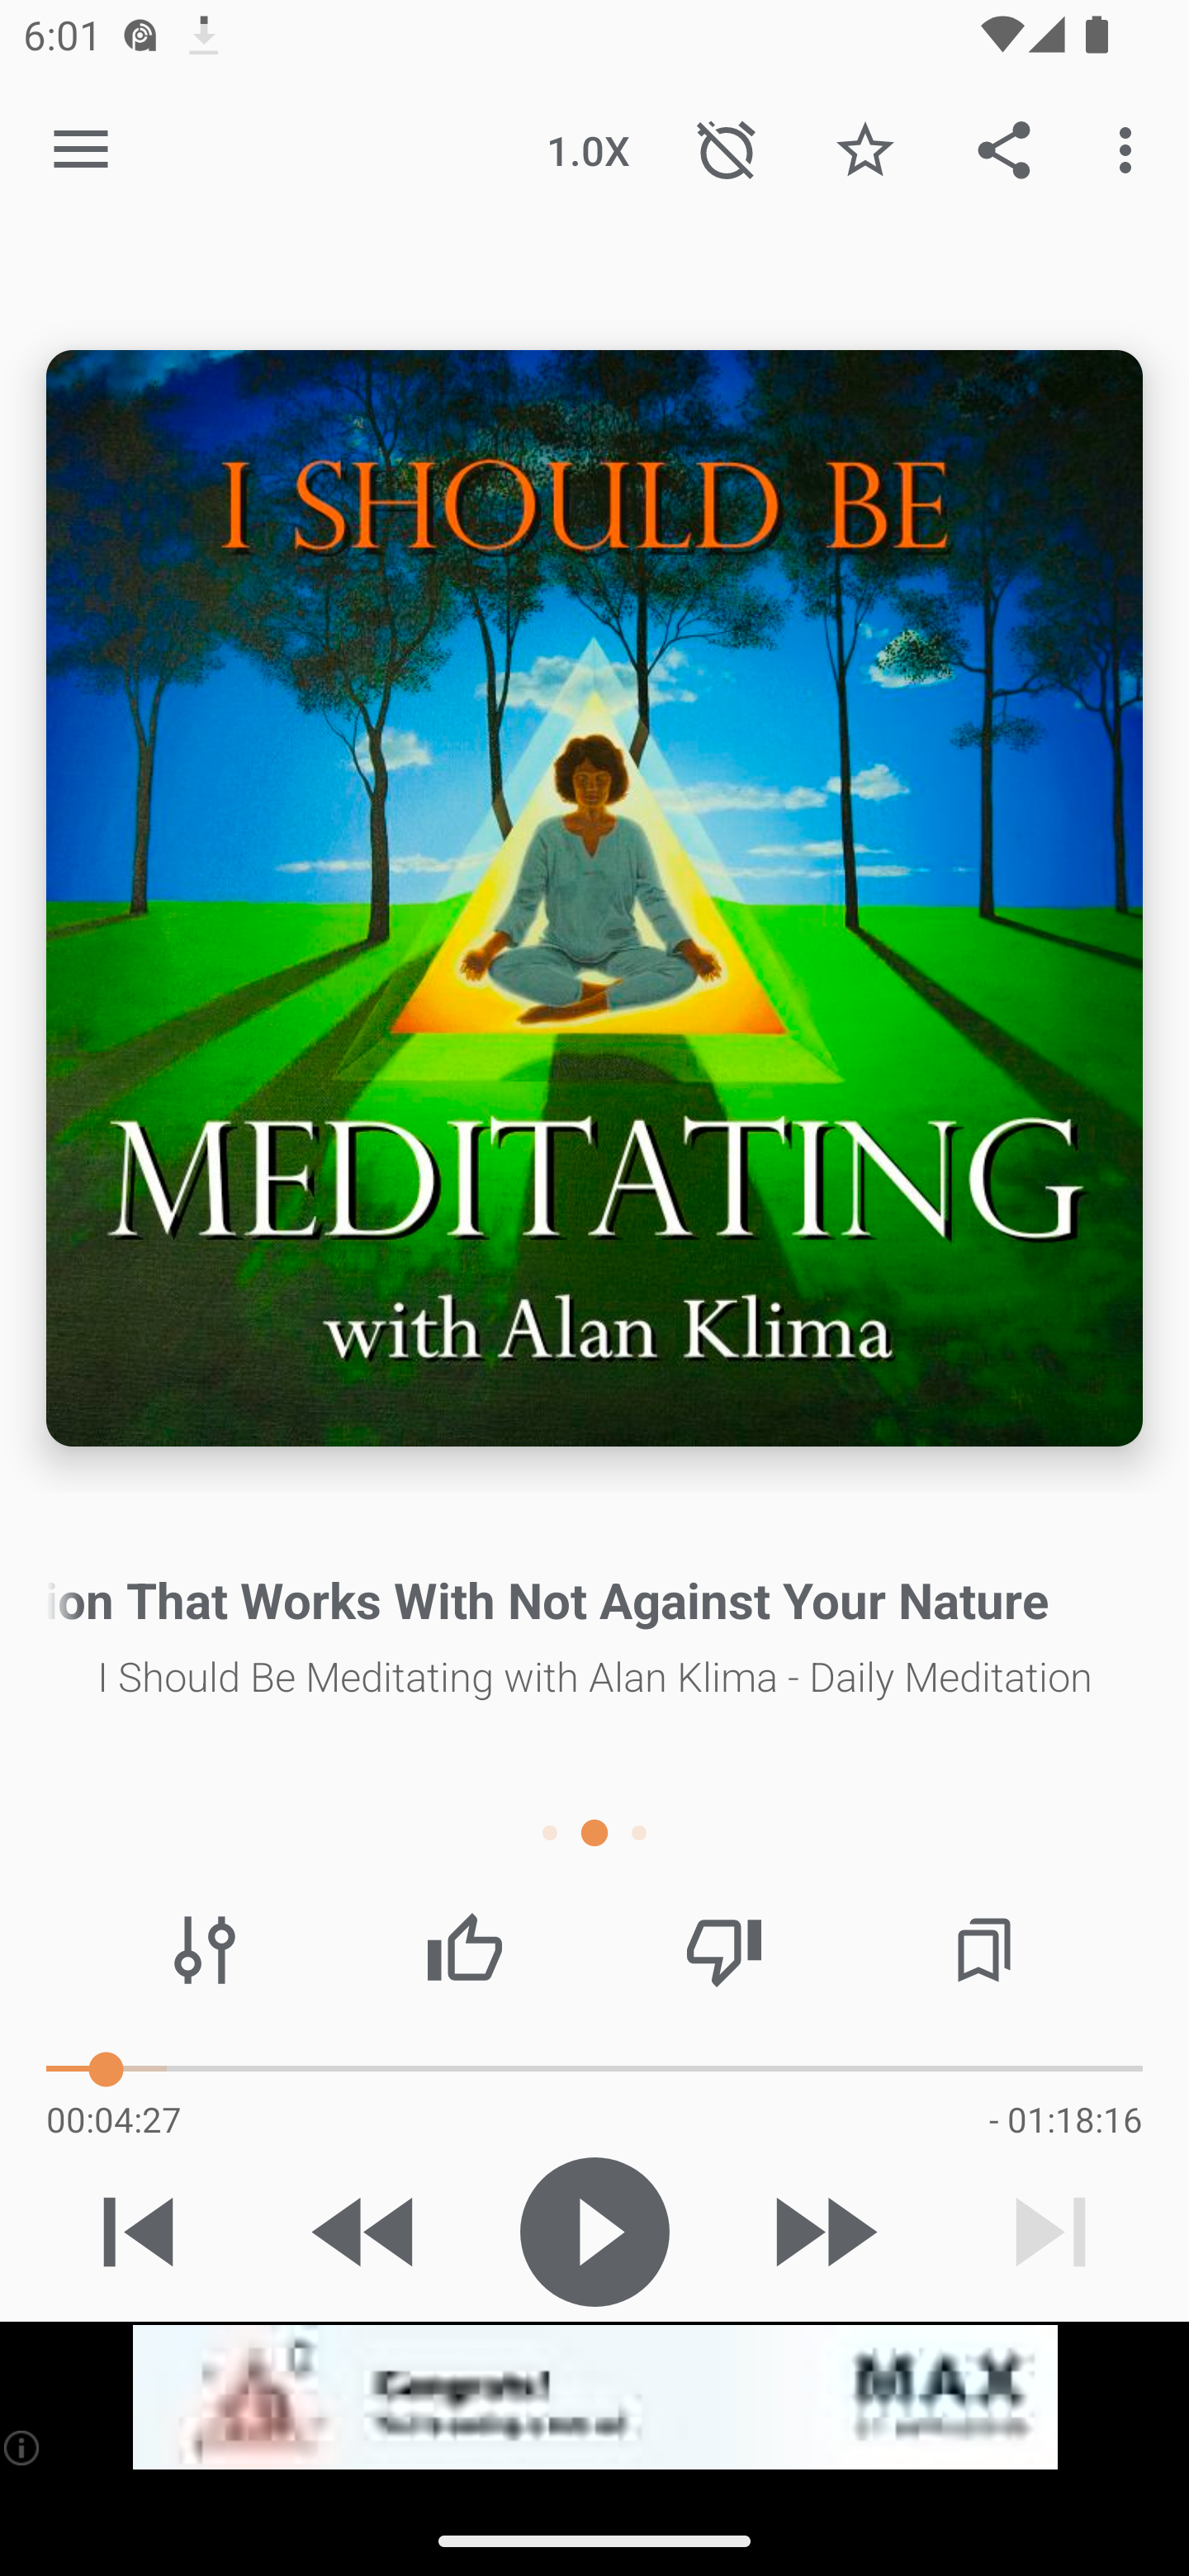 Image resolution: width=1189 pixels, height=2576 pixels. What do you see at coordinates (983, 1950) in the screenshot?
I see `Chapters / Bookmarks` at bounding box center [983, 1950].